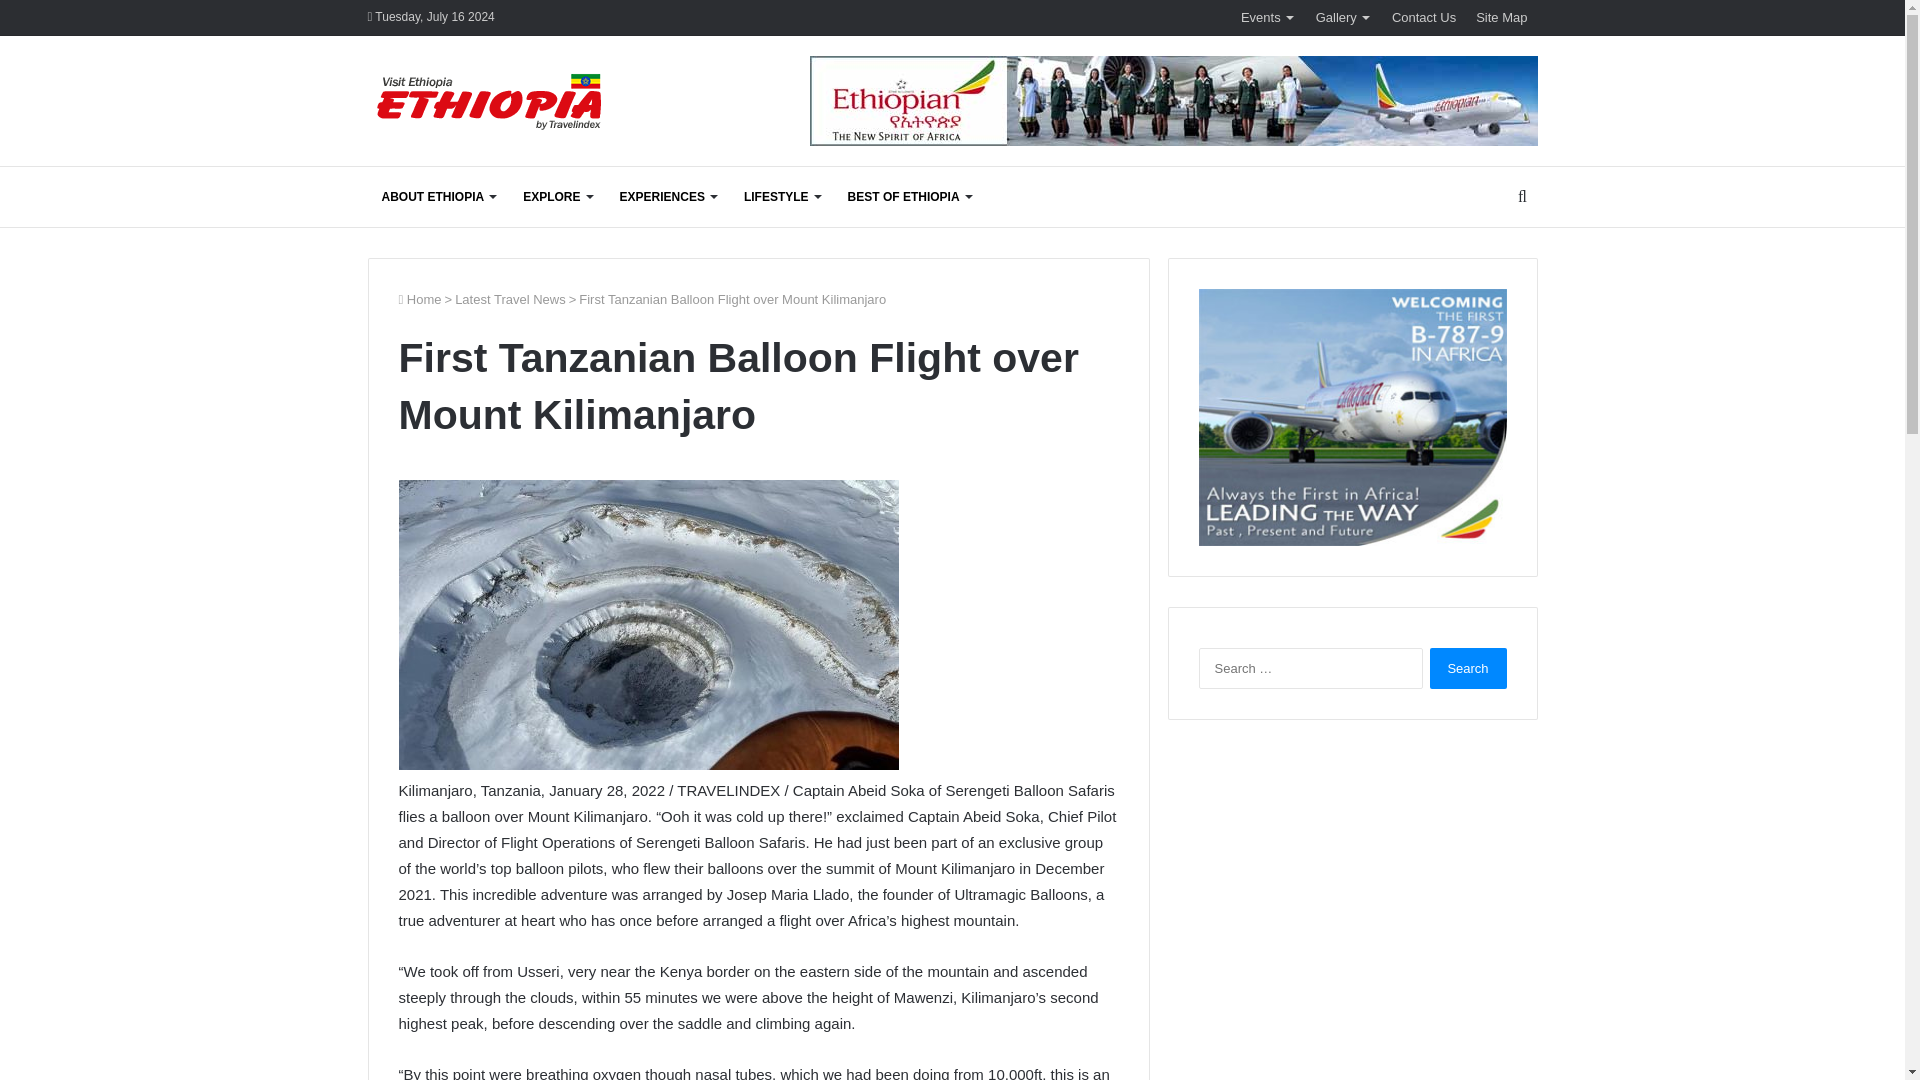 This screenshot has width=1920, height=1080. I want to click on EXPERIENCES, so click(668, 196).